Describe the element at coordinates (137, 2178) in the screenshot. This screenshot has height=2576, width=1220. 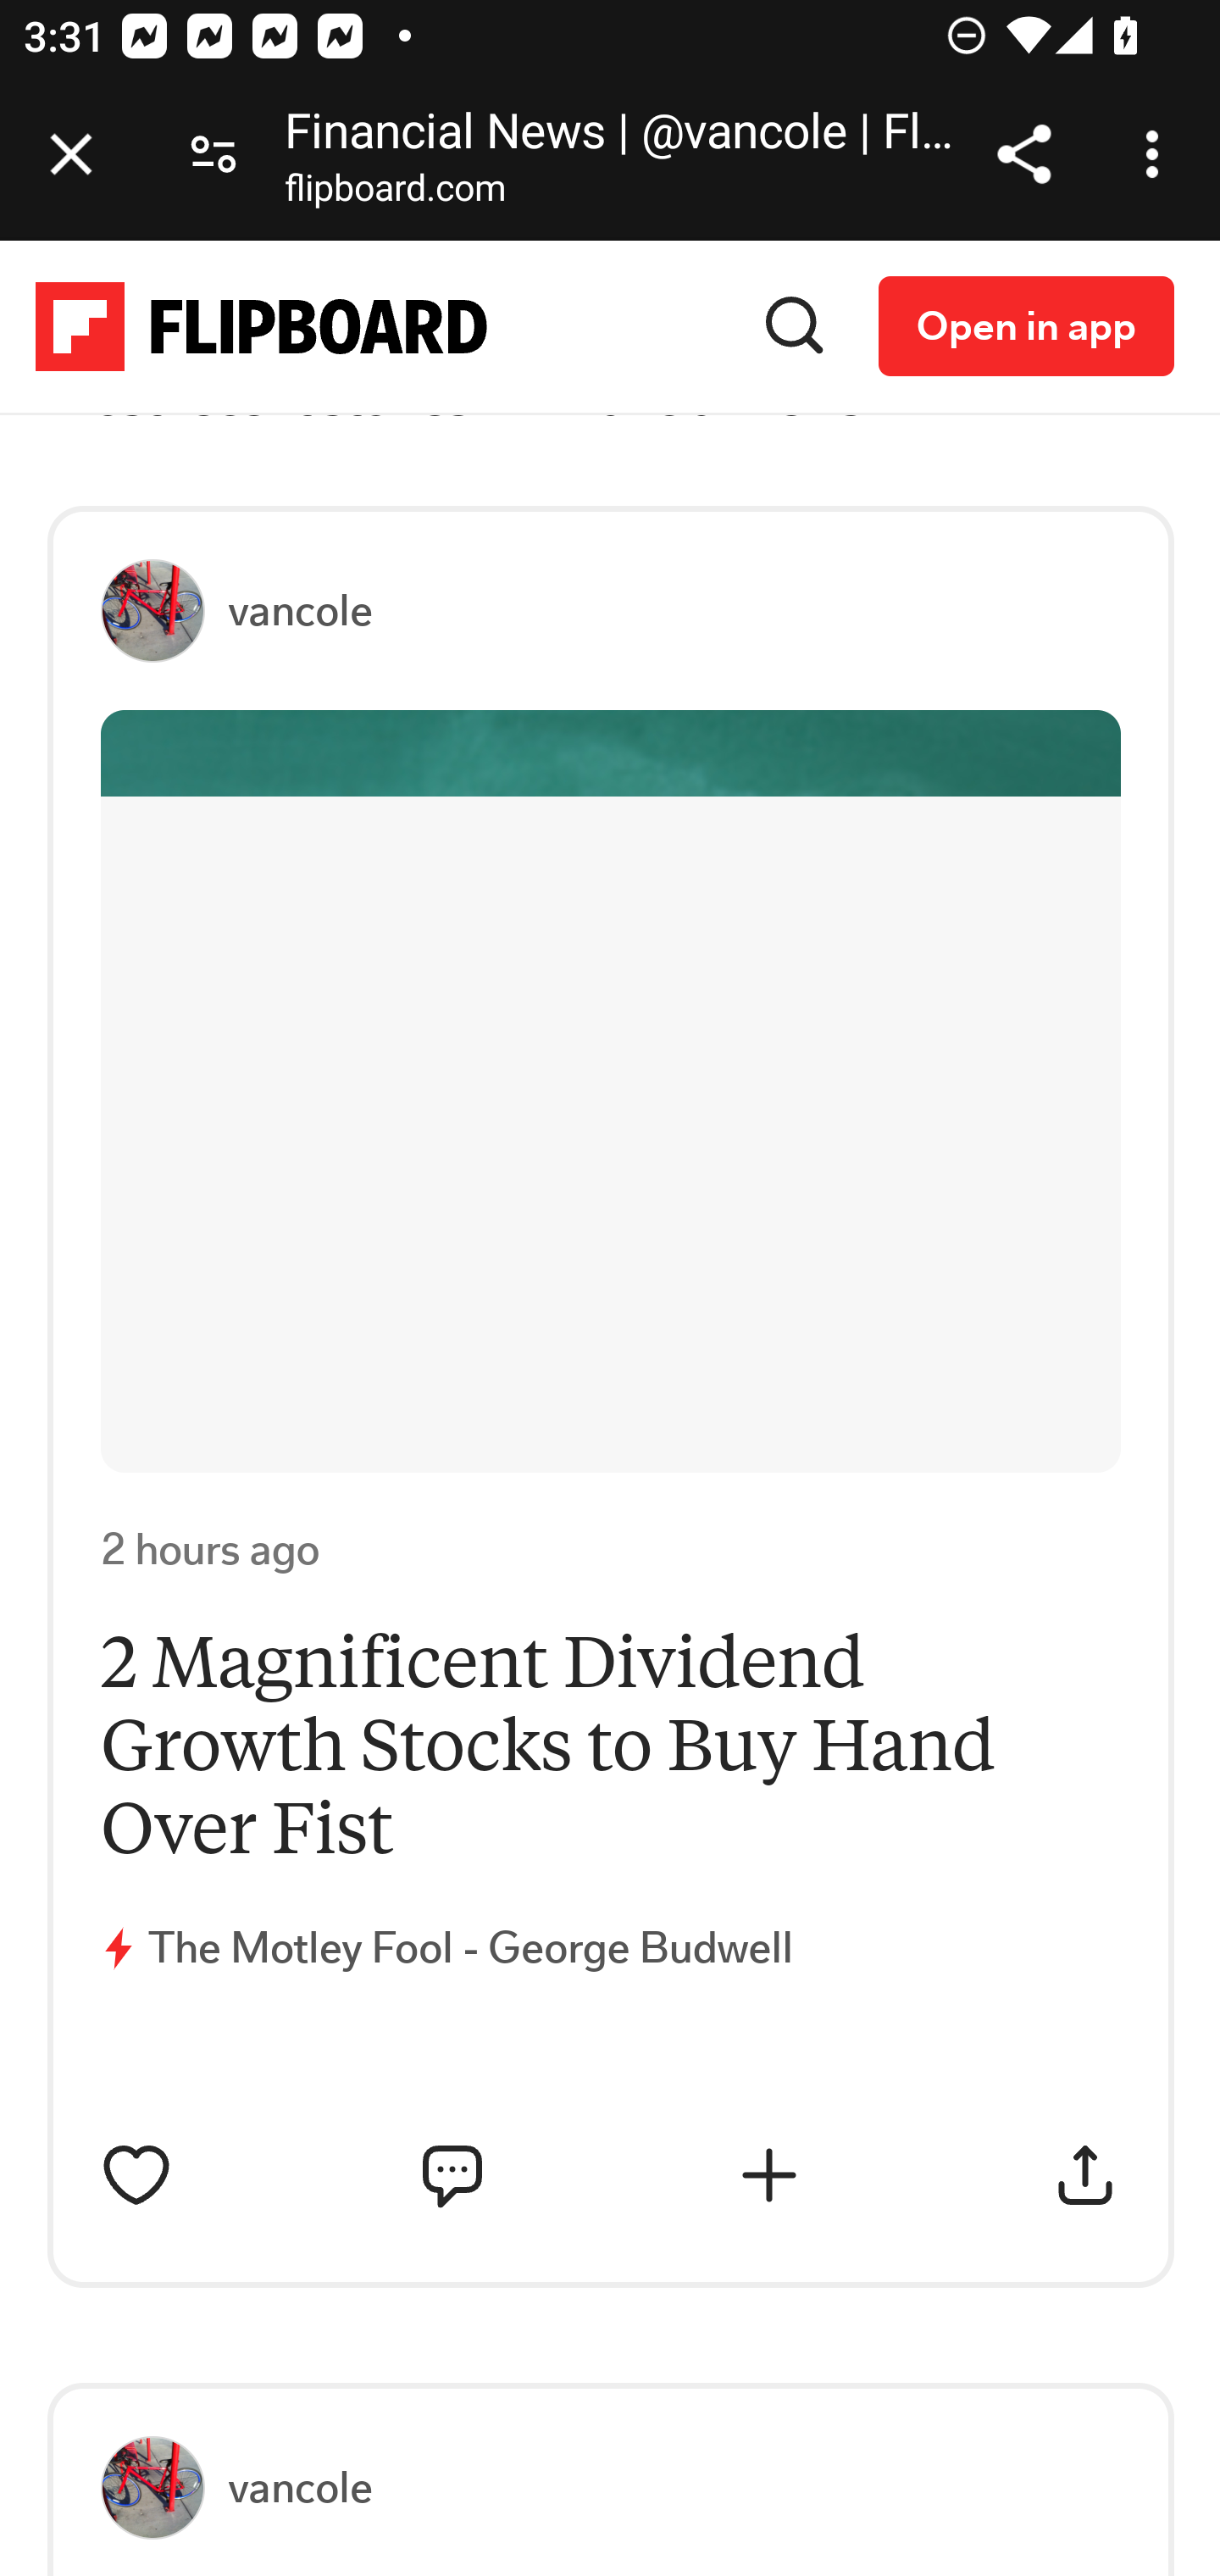
I see `Like` at that location.